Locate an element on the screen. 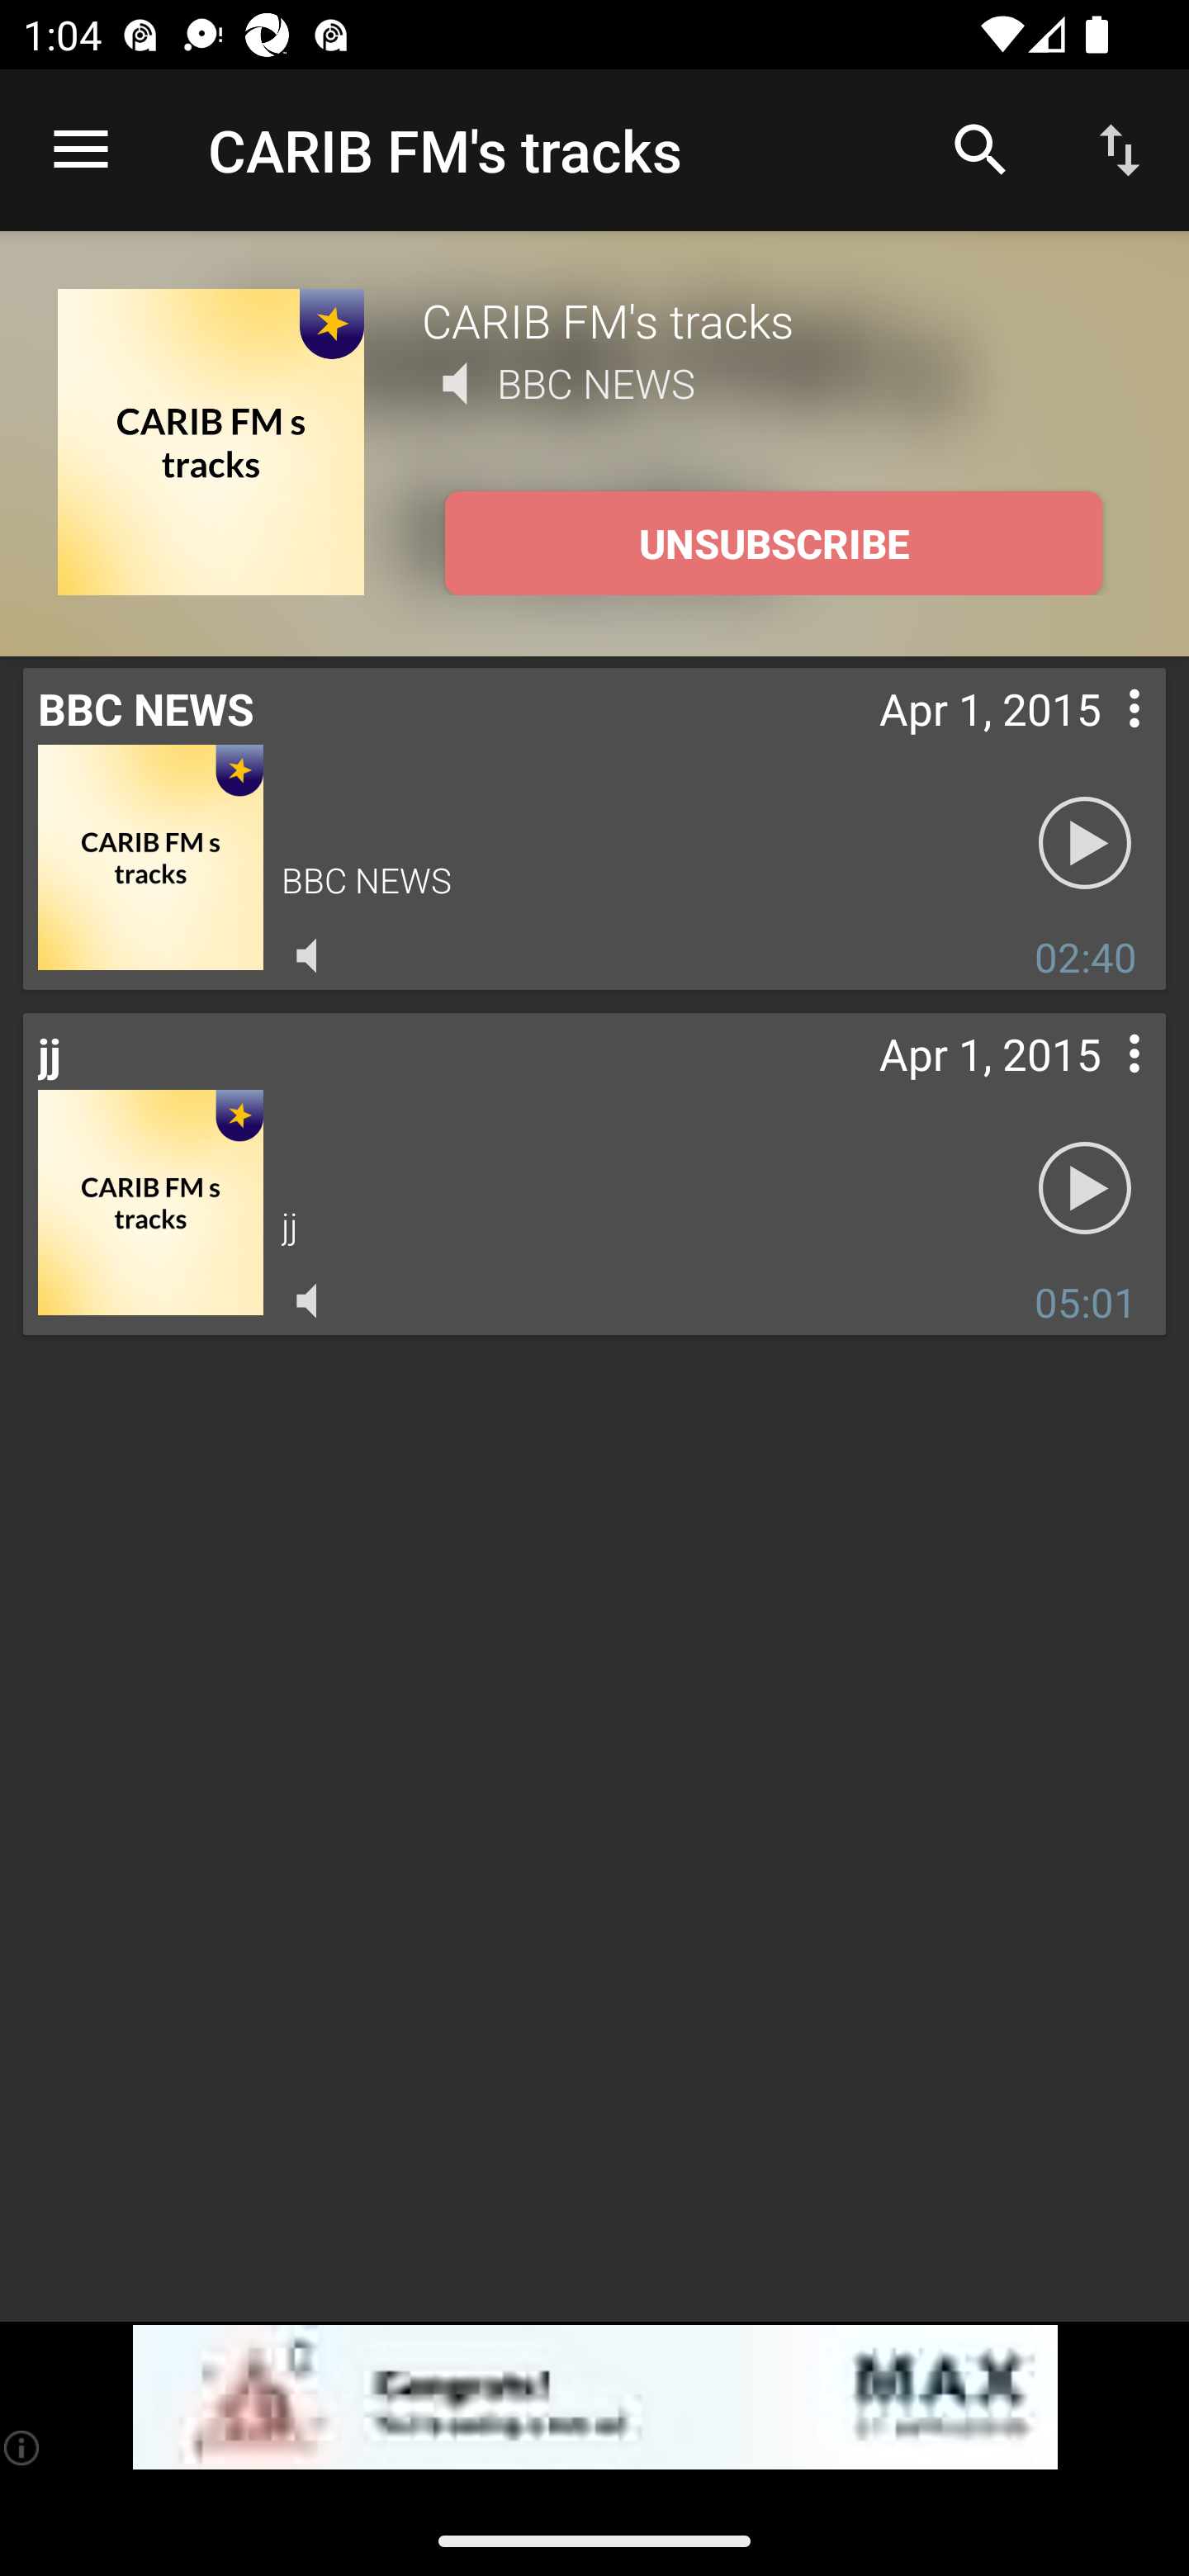 Image resolution: width=1189 pixels, height=2576 pixels. Play is located at coordinates (1085, 844).